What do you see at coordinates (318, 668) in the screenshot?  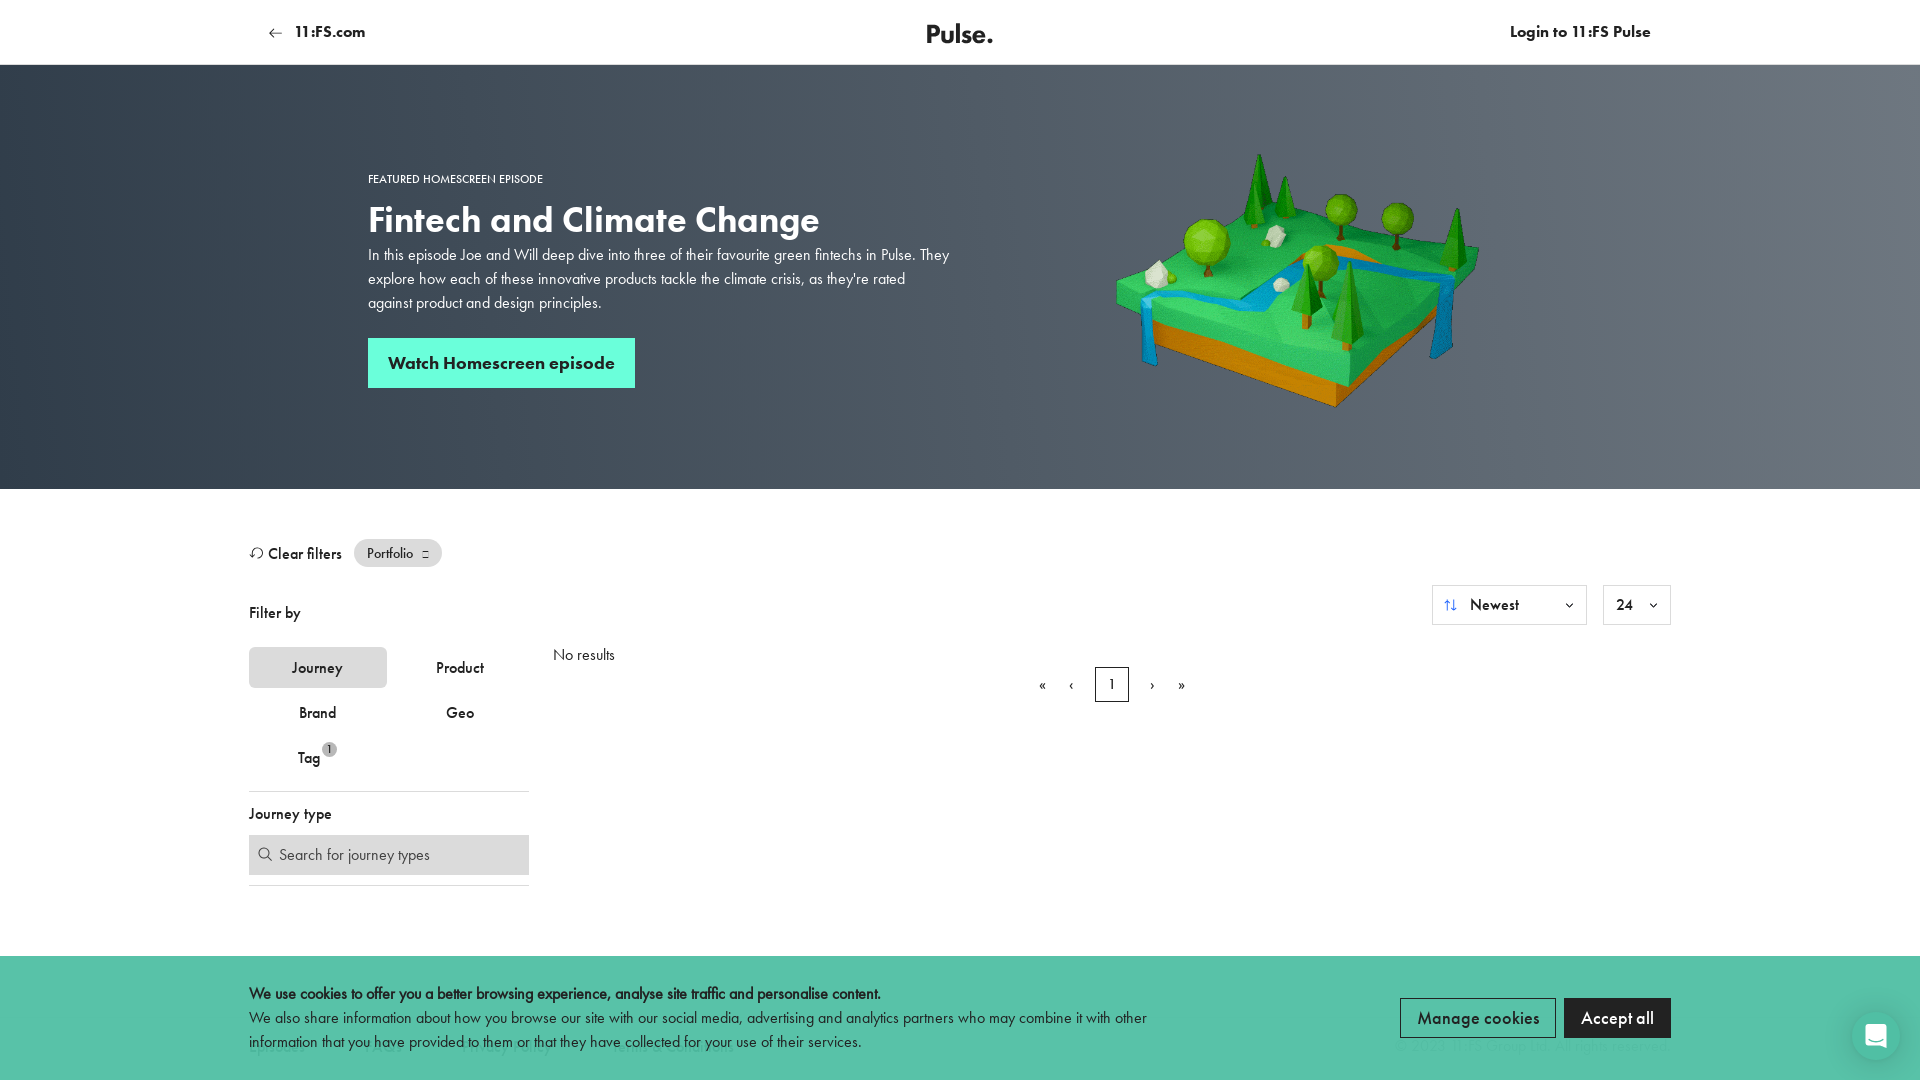 I see `Journey` at bounding box center [318, 668].